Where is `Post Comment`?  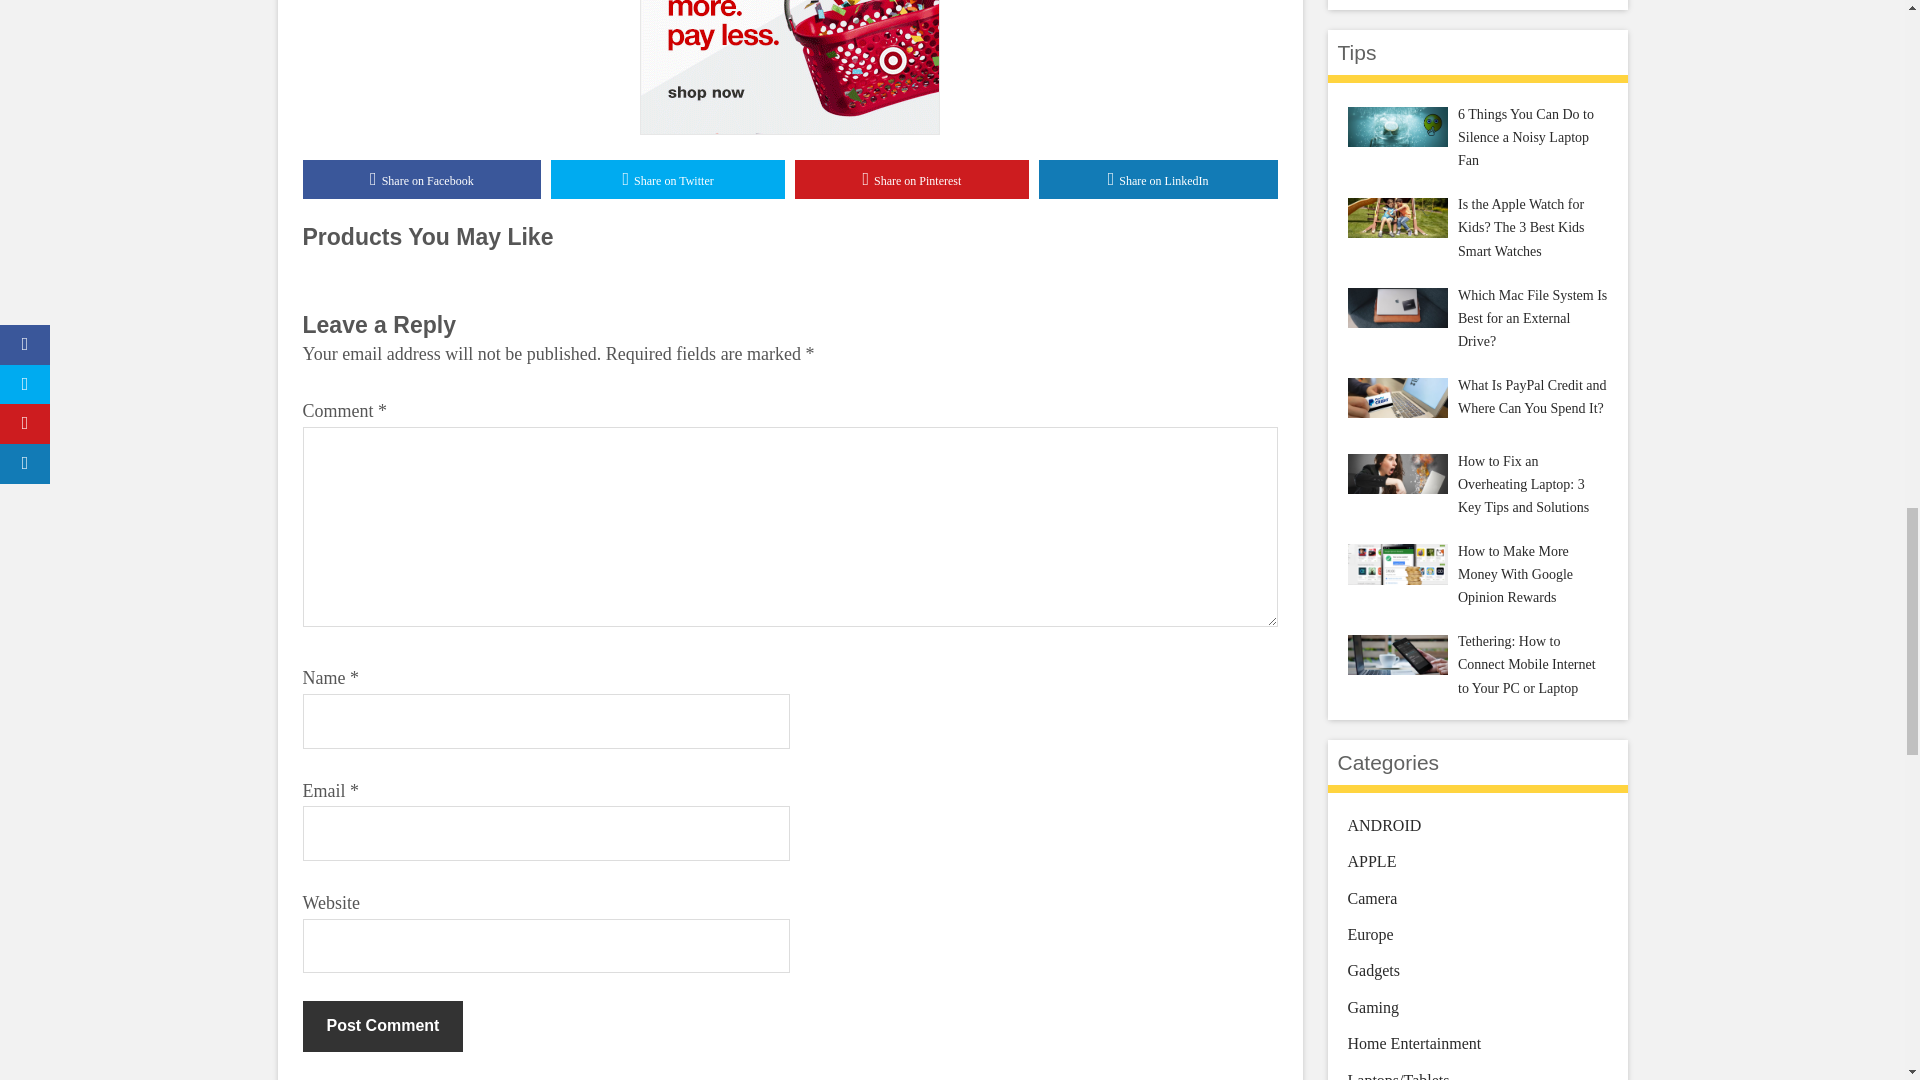
Post Comment is located at coordinates (382, 1026).